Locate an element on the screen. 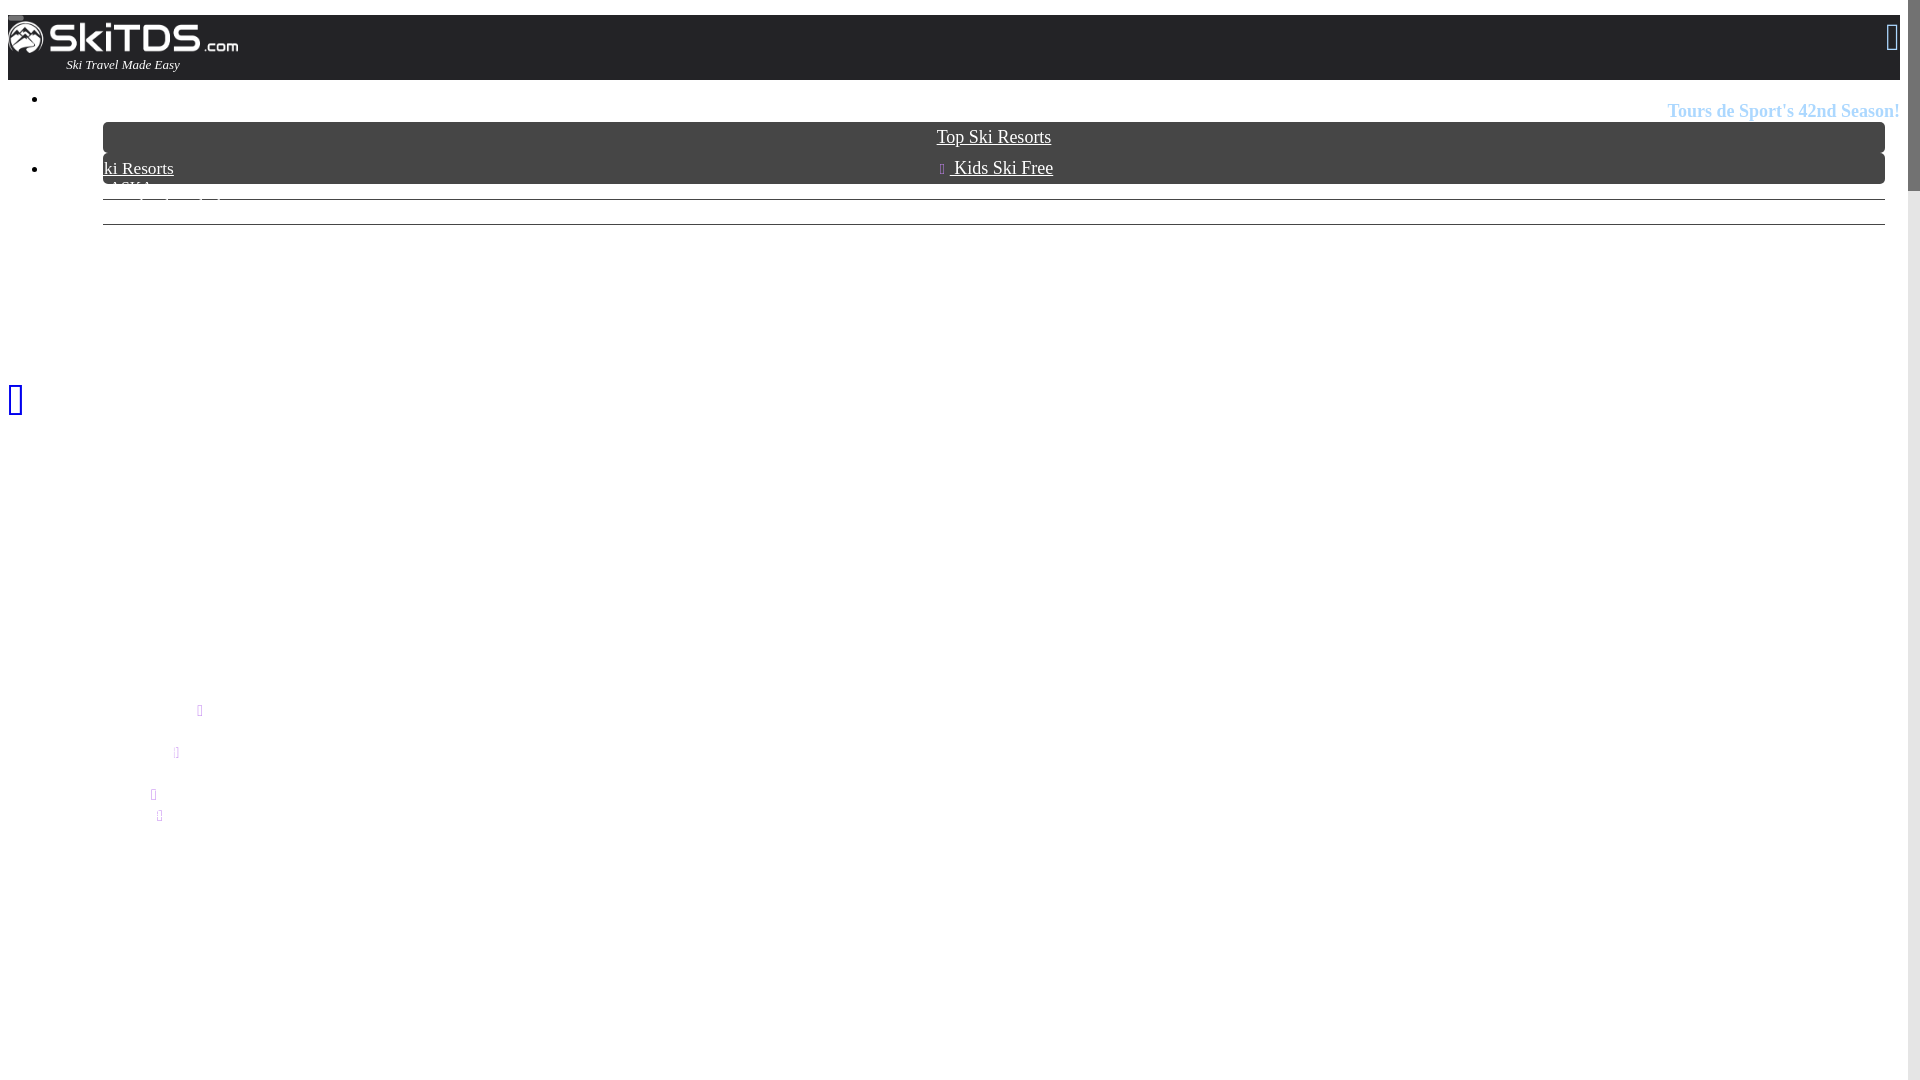 The height and width of the screenshot is (1080, 1920). MONTANA is located at coordinates (124, 976).